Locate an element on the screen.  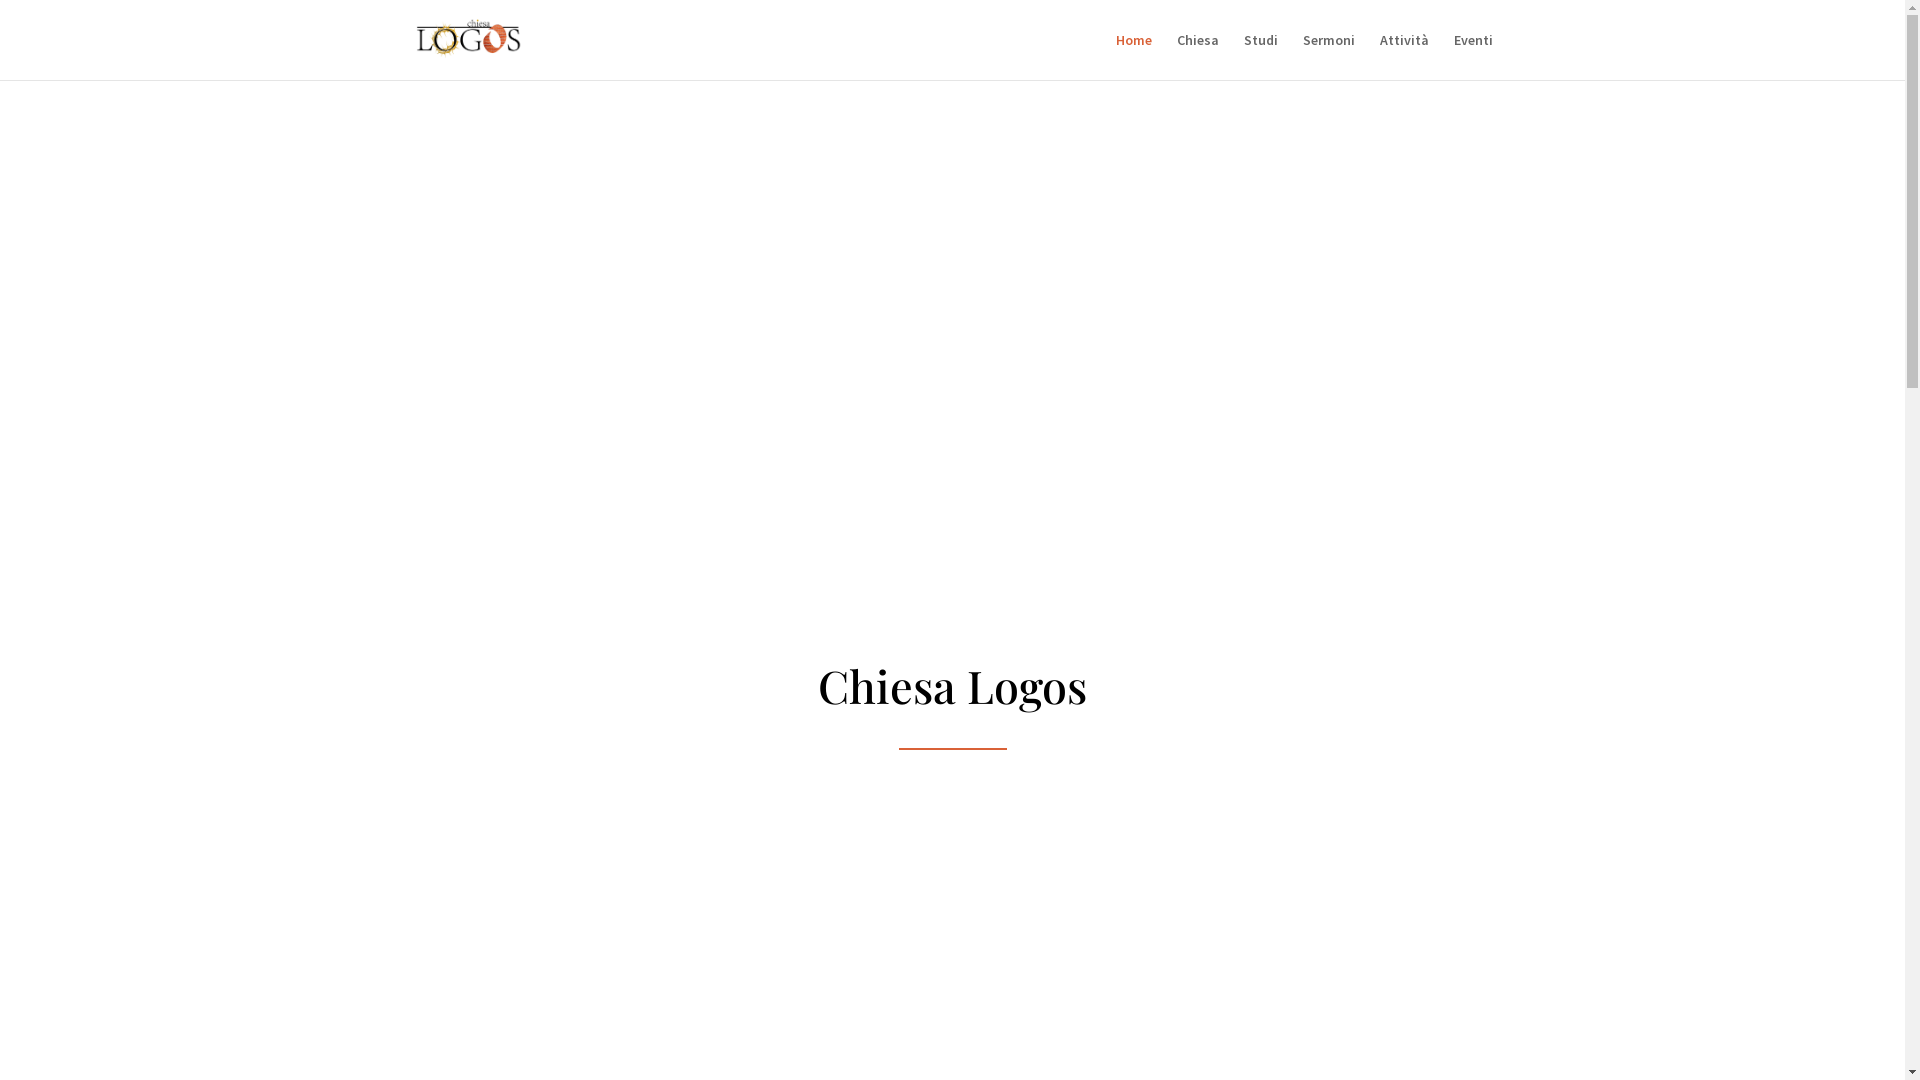
Studi is located at coordinates (1261, 56).